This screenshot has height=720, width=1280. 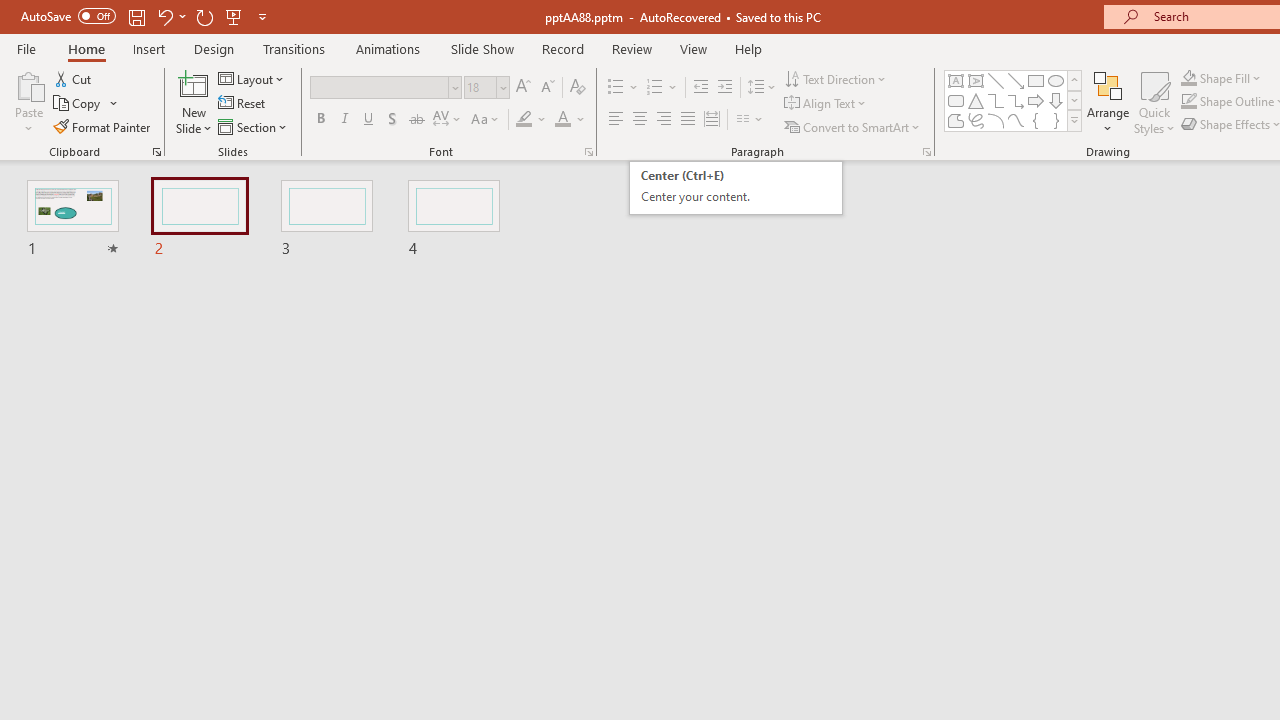 What do you see at coordinates (86, 104) in the screenshot?
I see `Copy` at bounding box center [86, 104].